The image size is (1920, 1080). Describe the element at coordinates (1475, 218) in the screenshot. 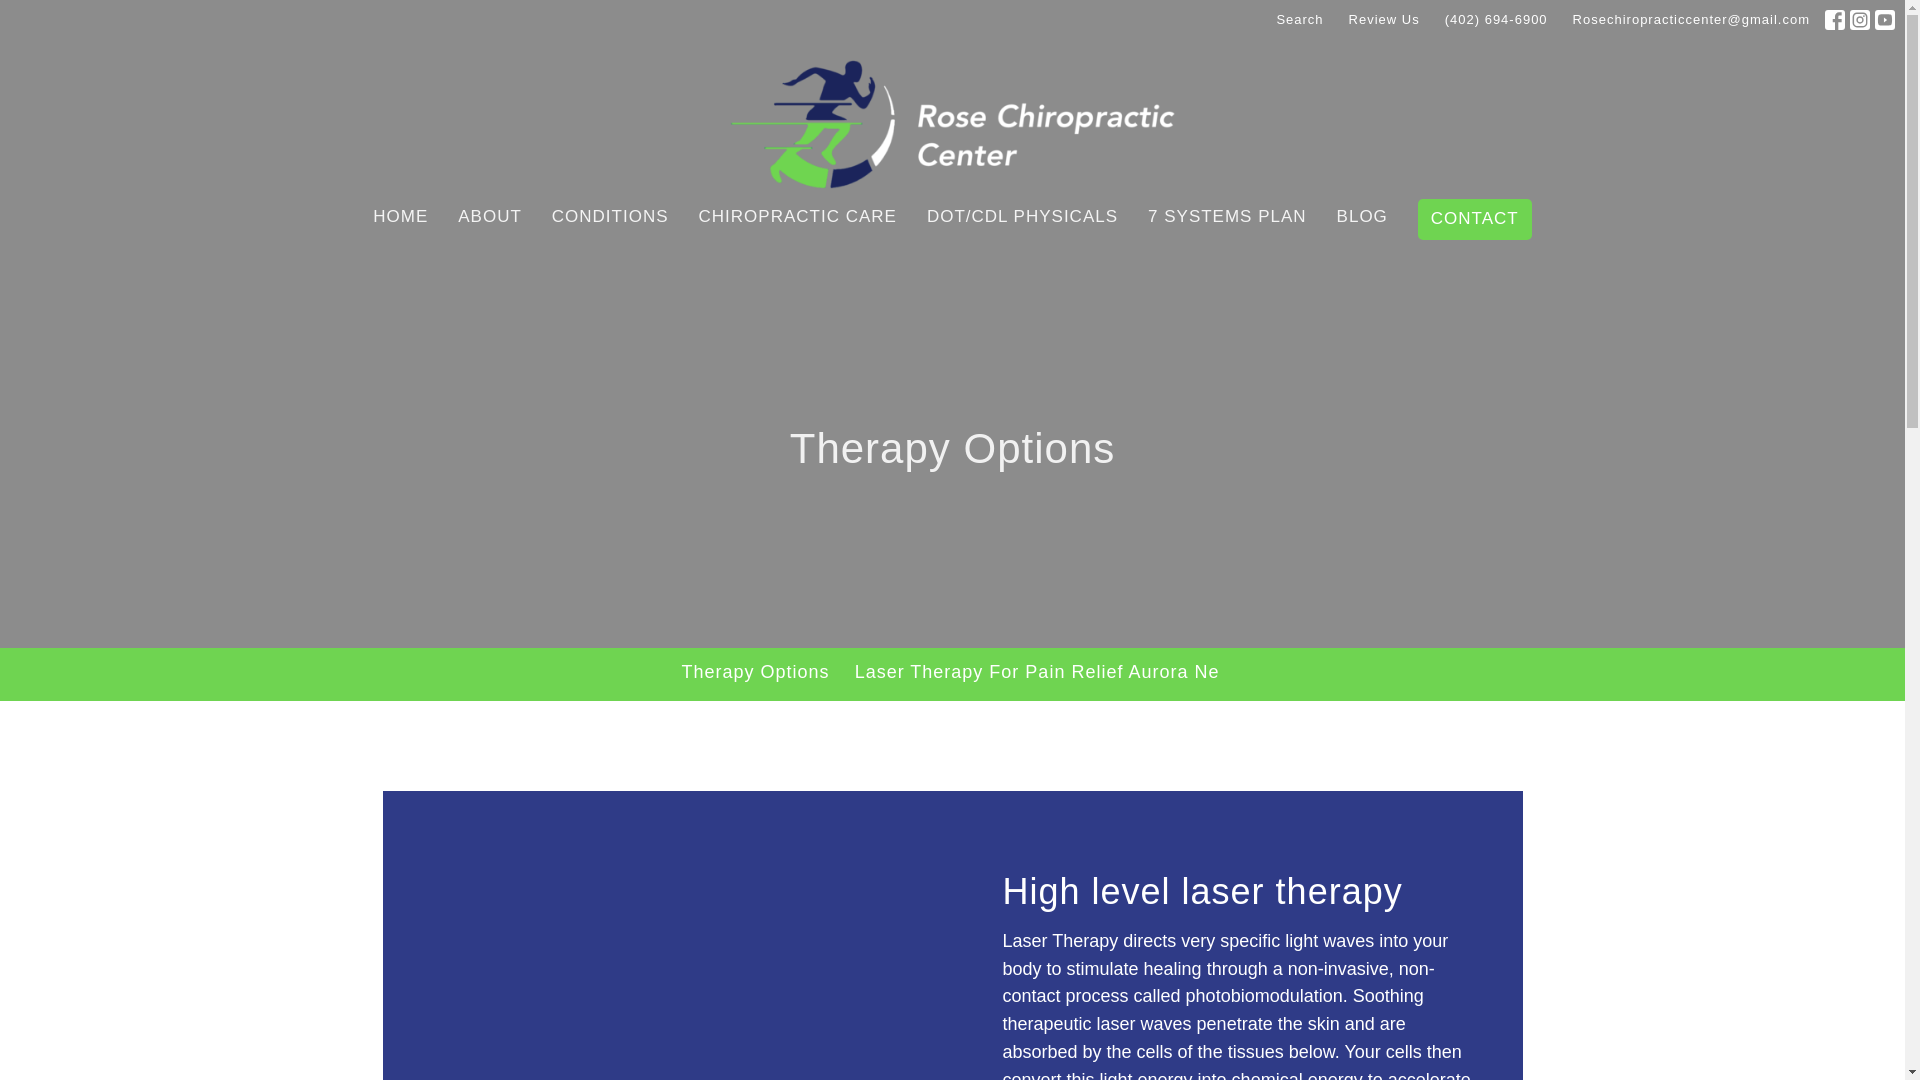

I see `CONTACT` at that location.